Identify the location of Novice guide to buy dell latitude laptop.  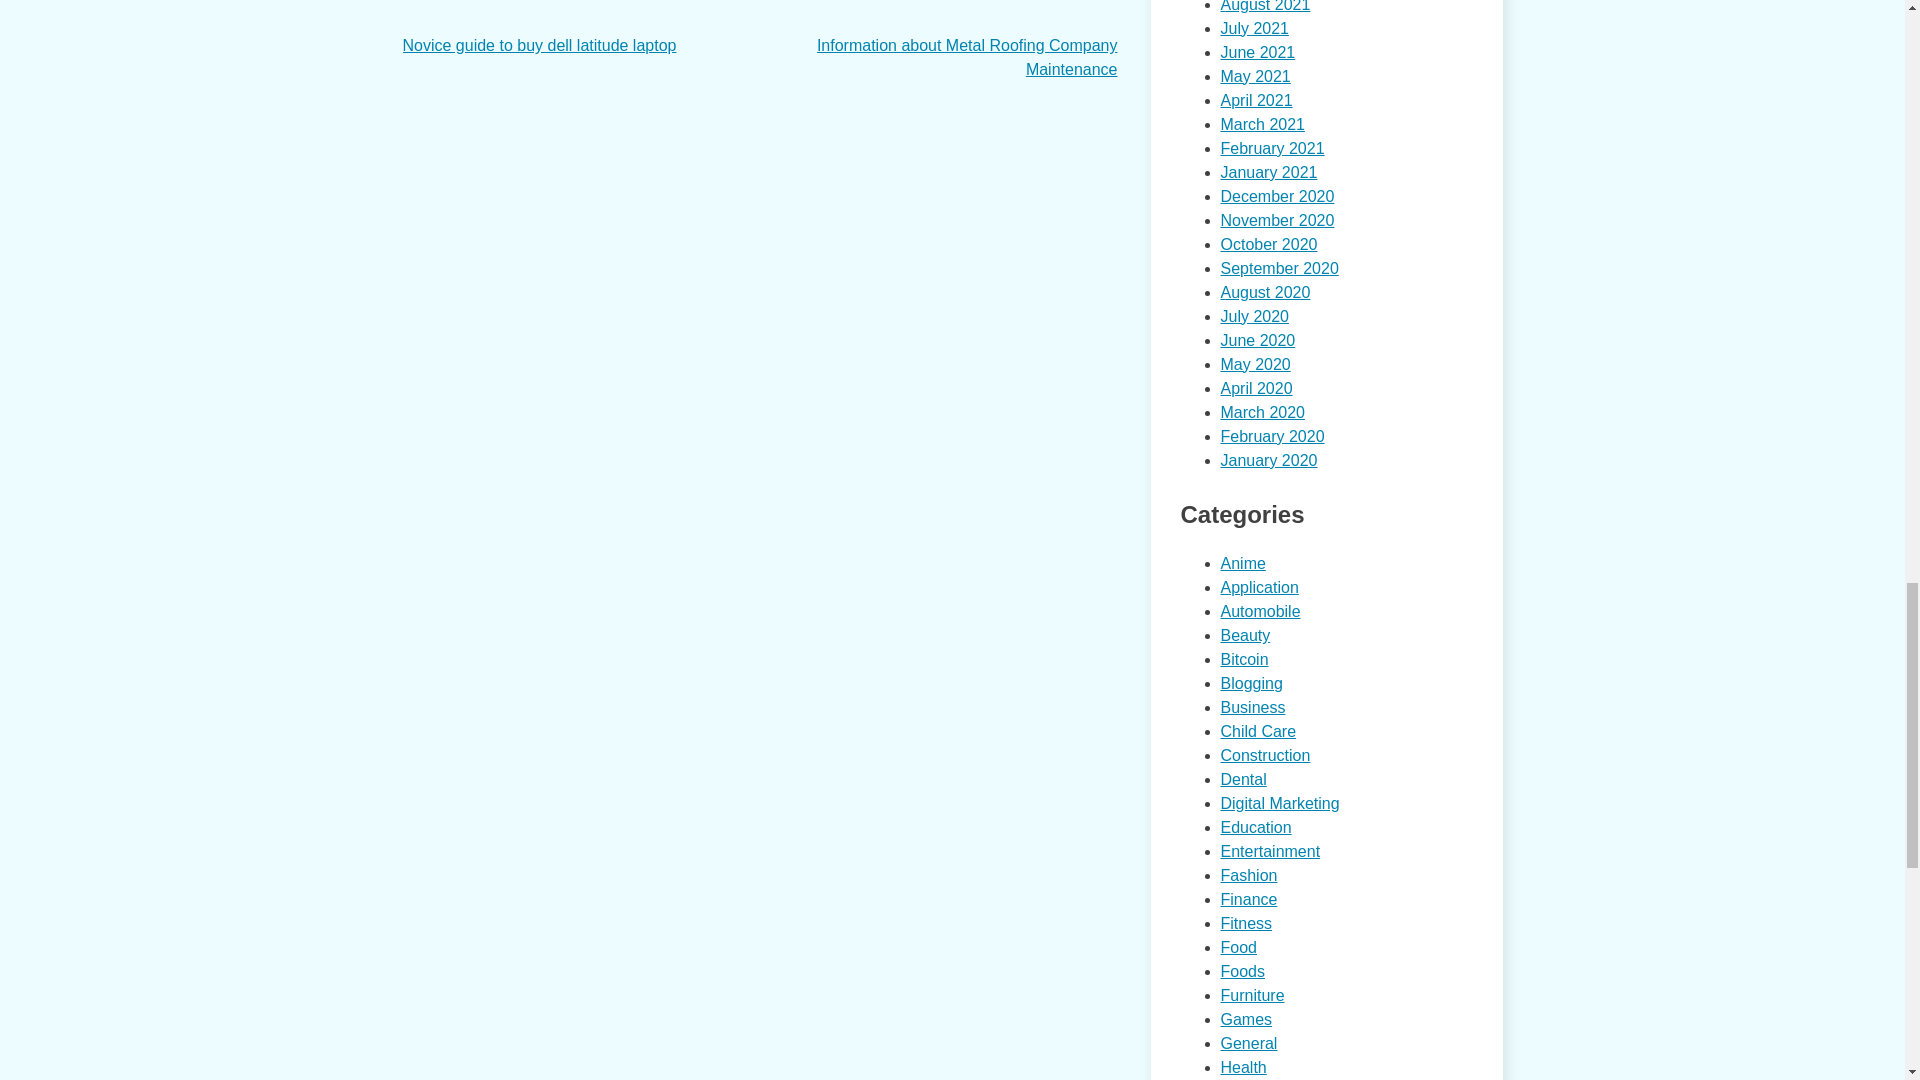
(538, 45).